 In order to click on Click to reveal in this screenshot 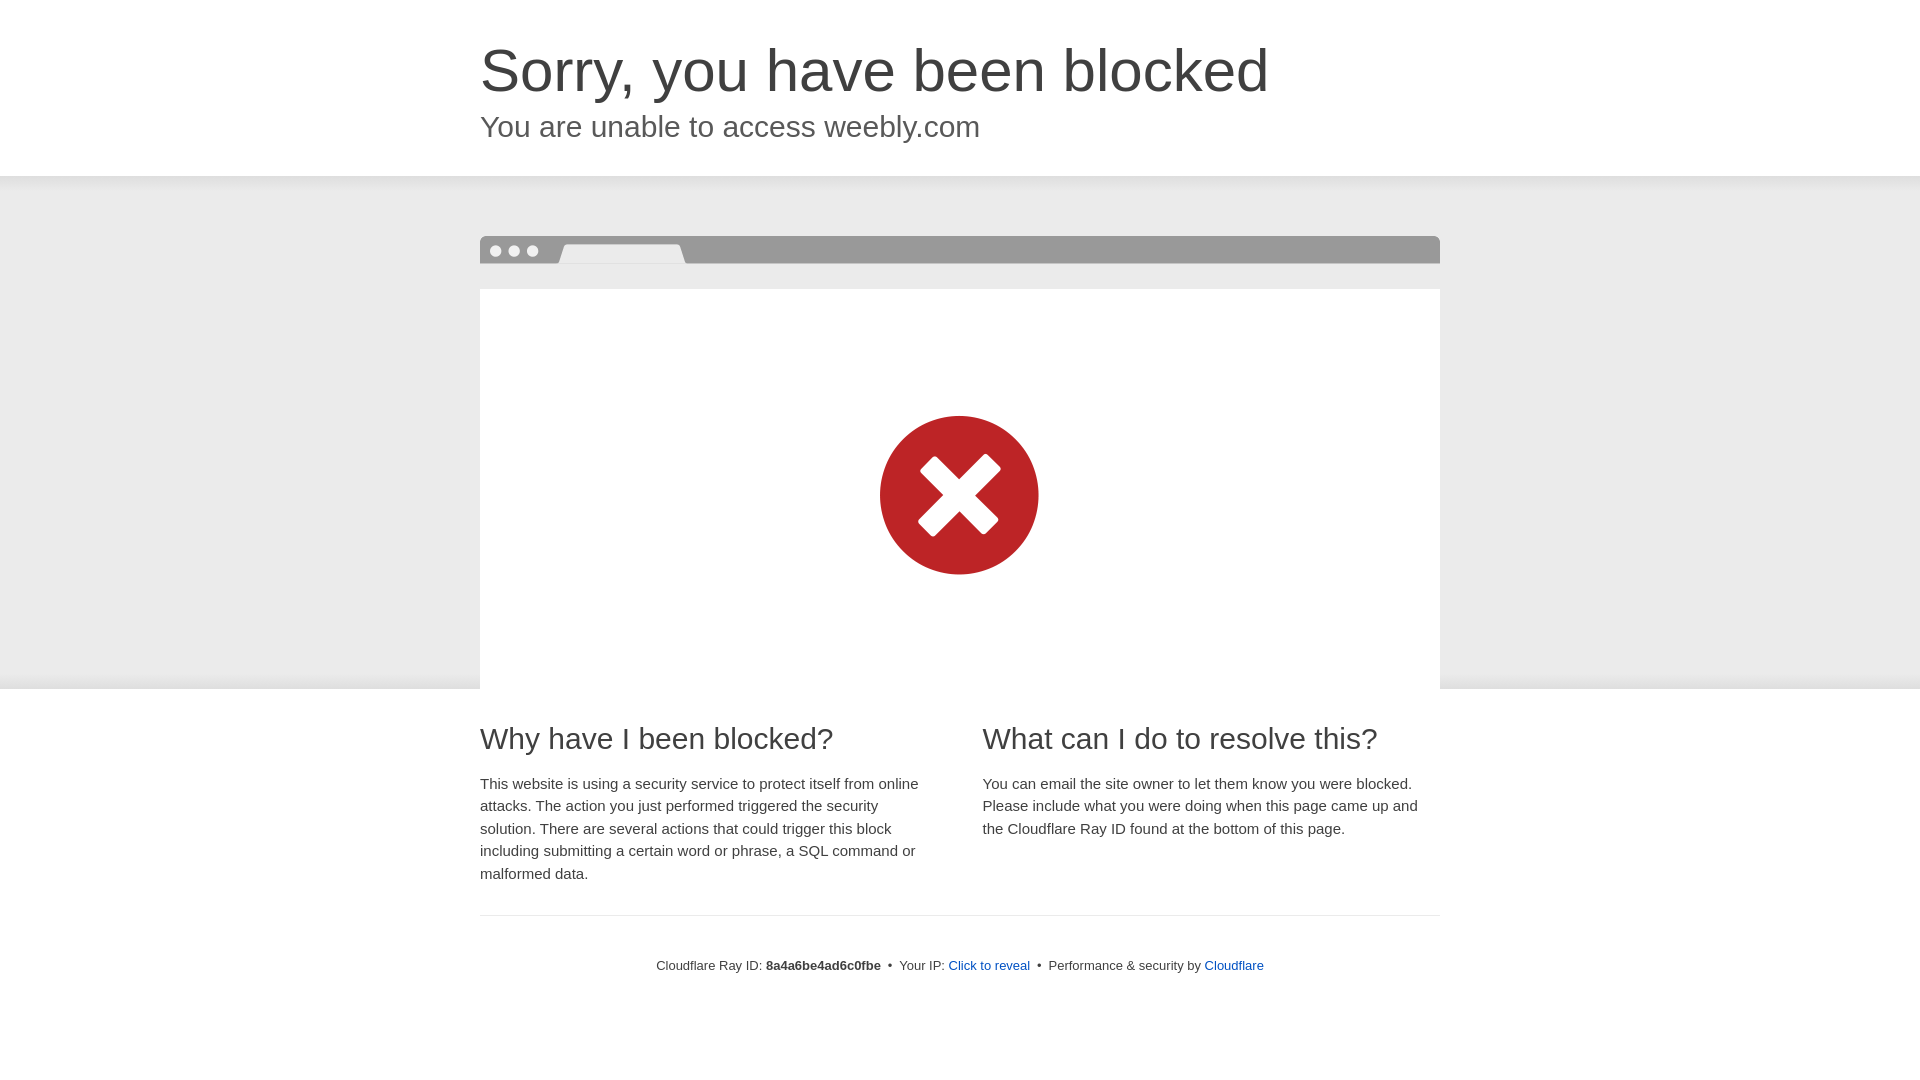, I will do `click(990, 966)`.